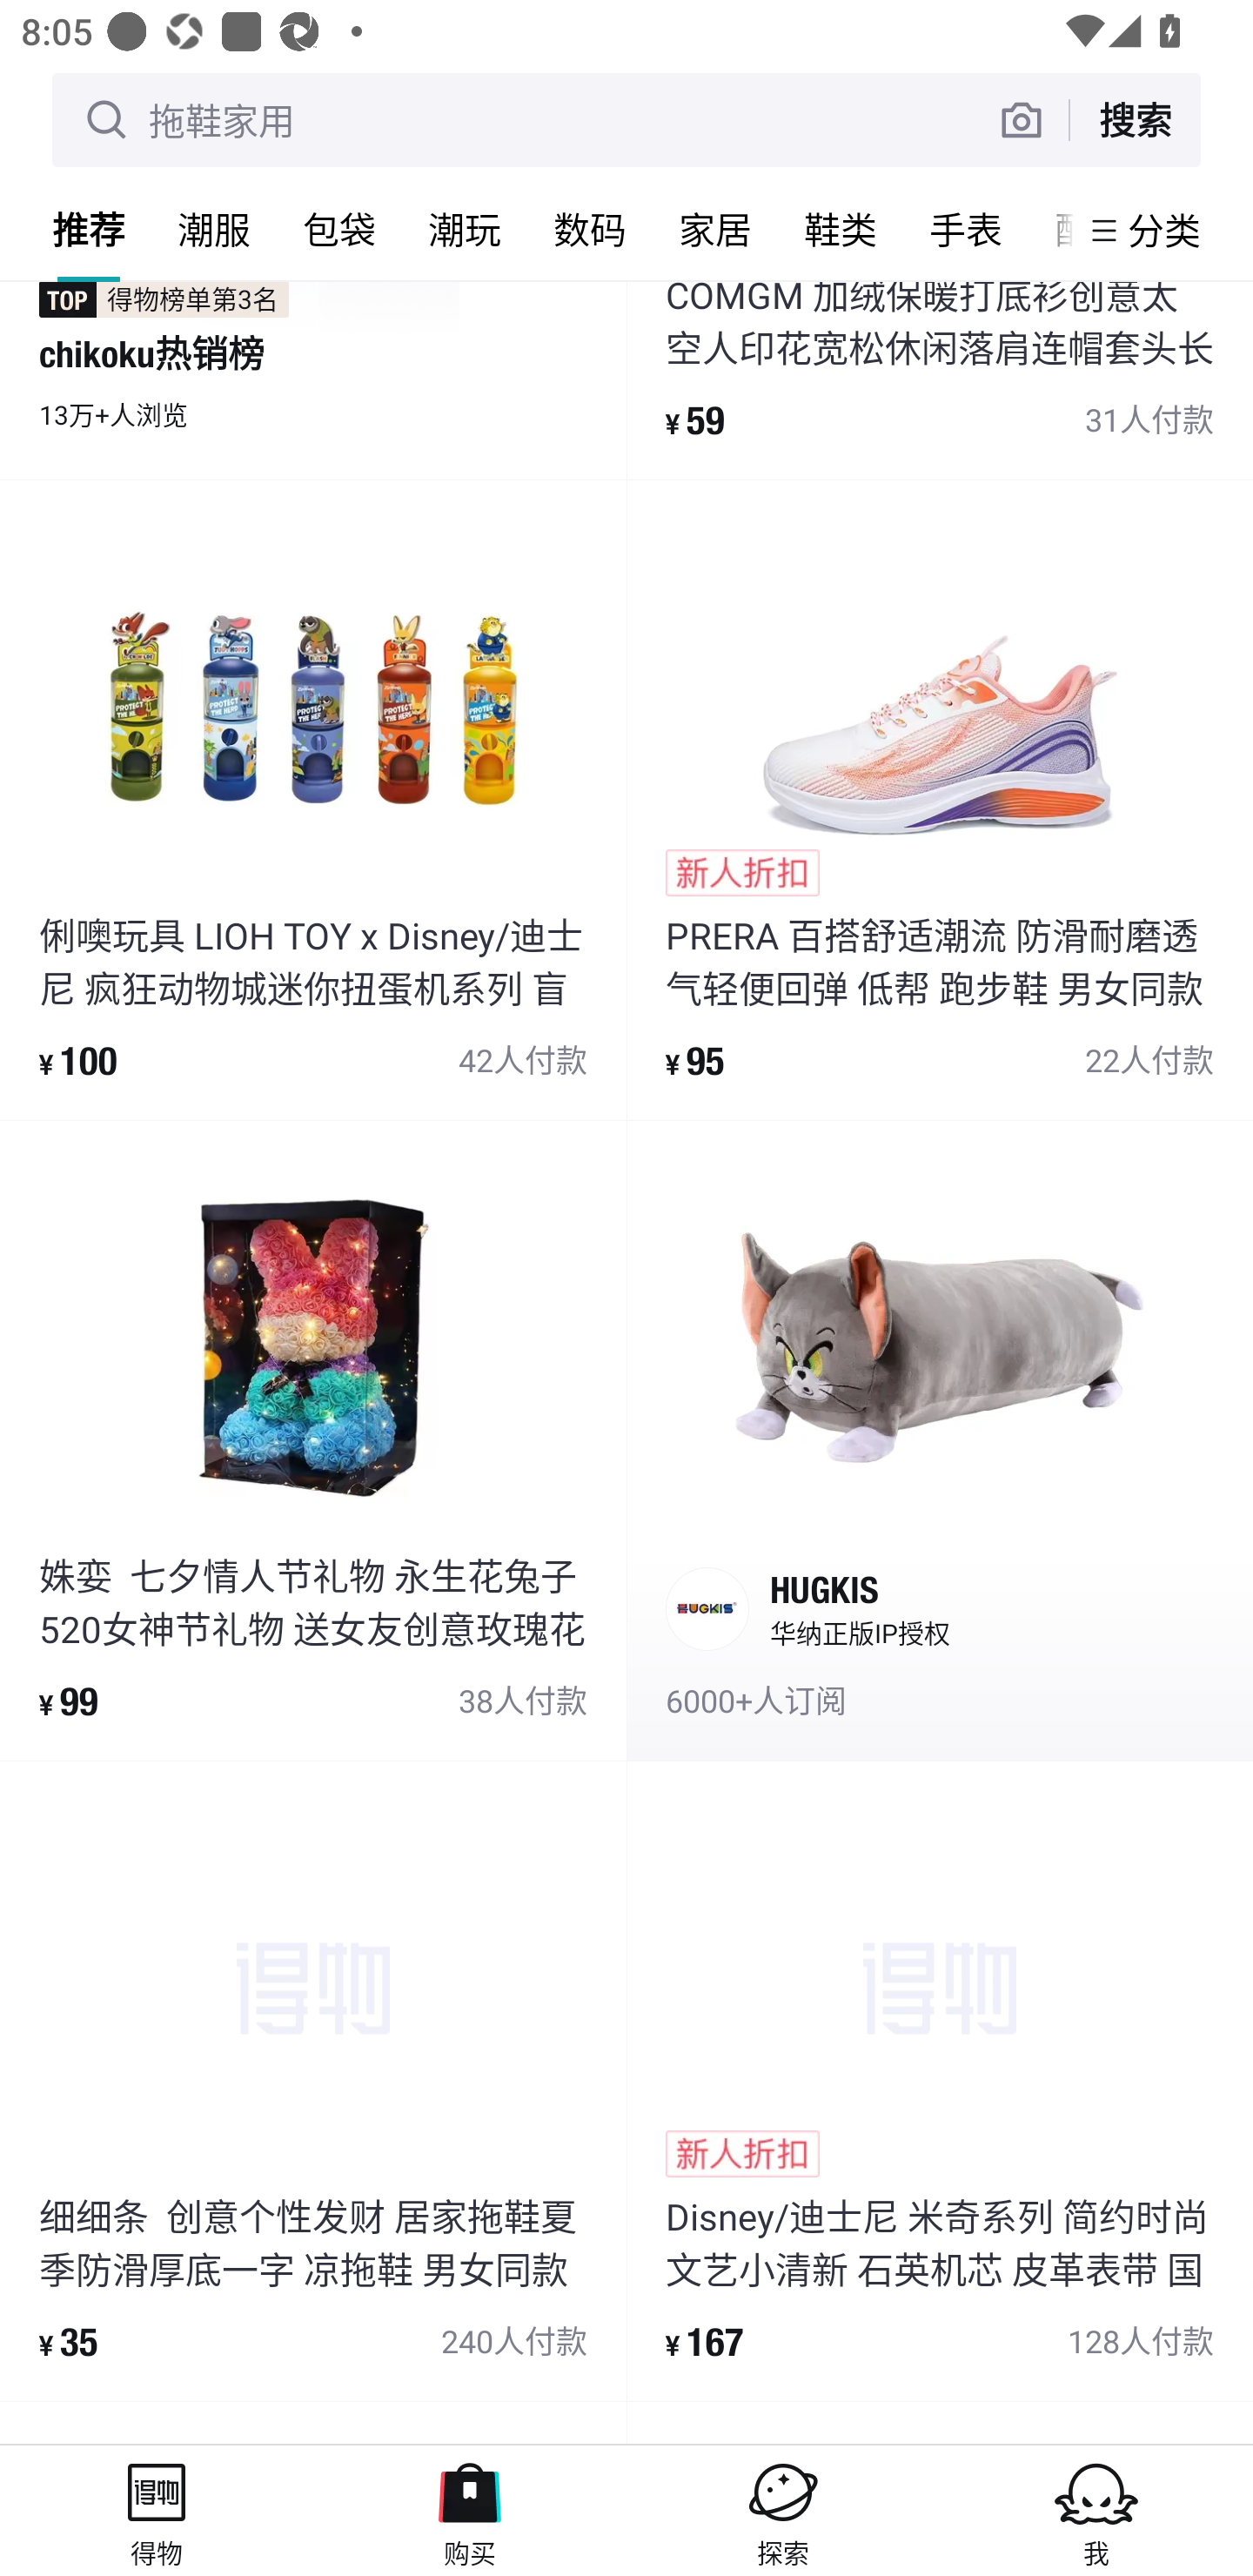 The height and width of the screenshot is (2576, 1253). I want to click on 手表, so click(966, 229).